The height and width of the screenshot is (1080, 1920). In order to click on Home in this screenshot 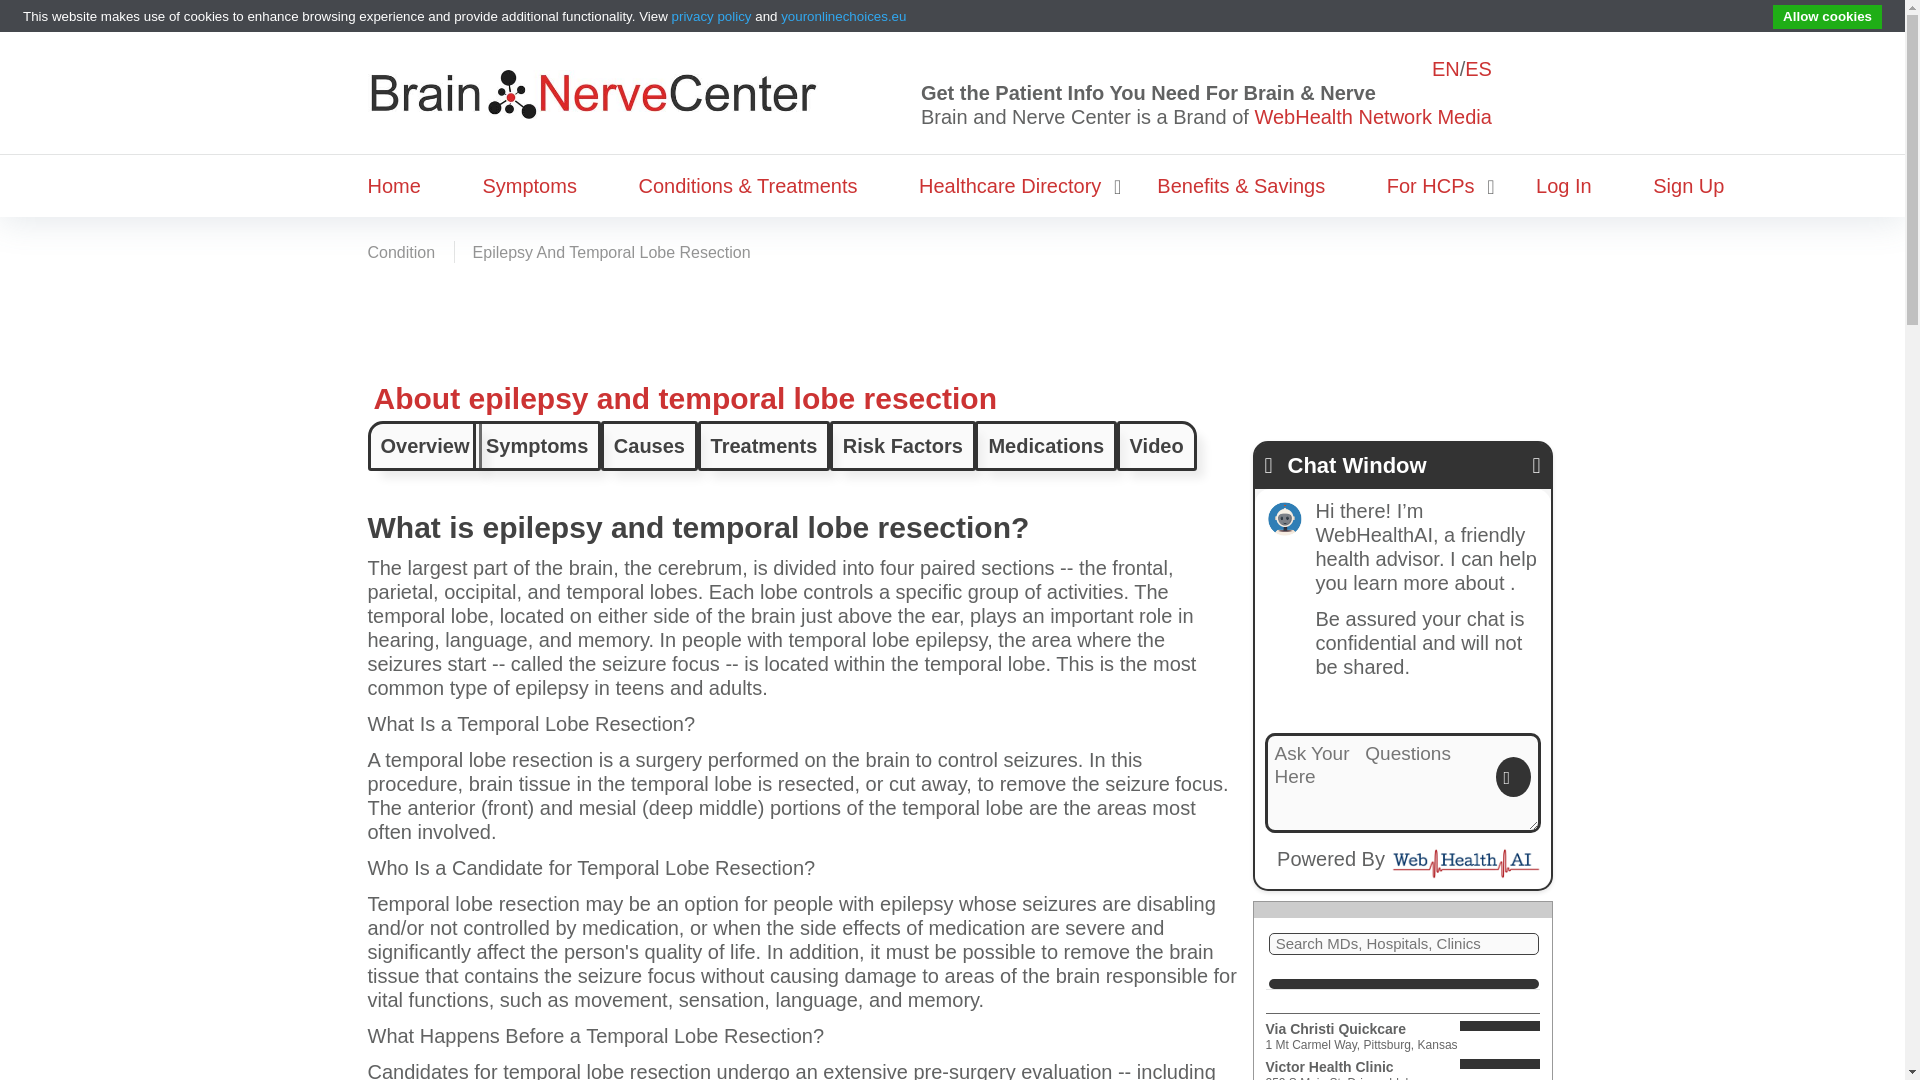, I will do `click(399, 186)`.